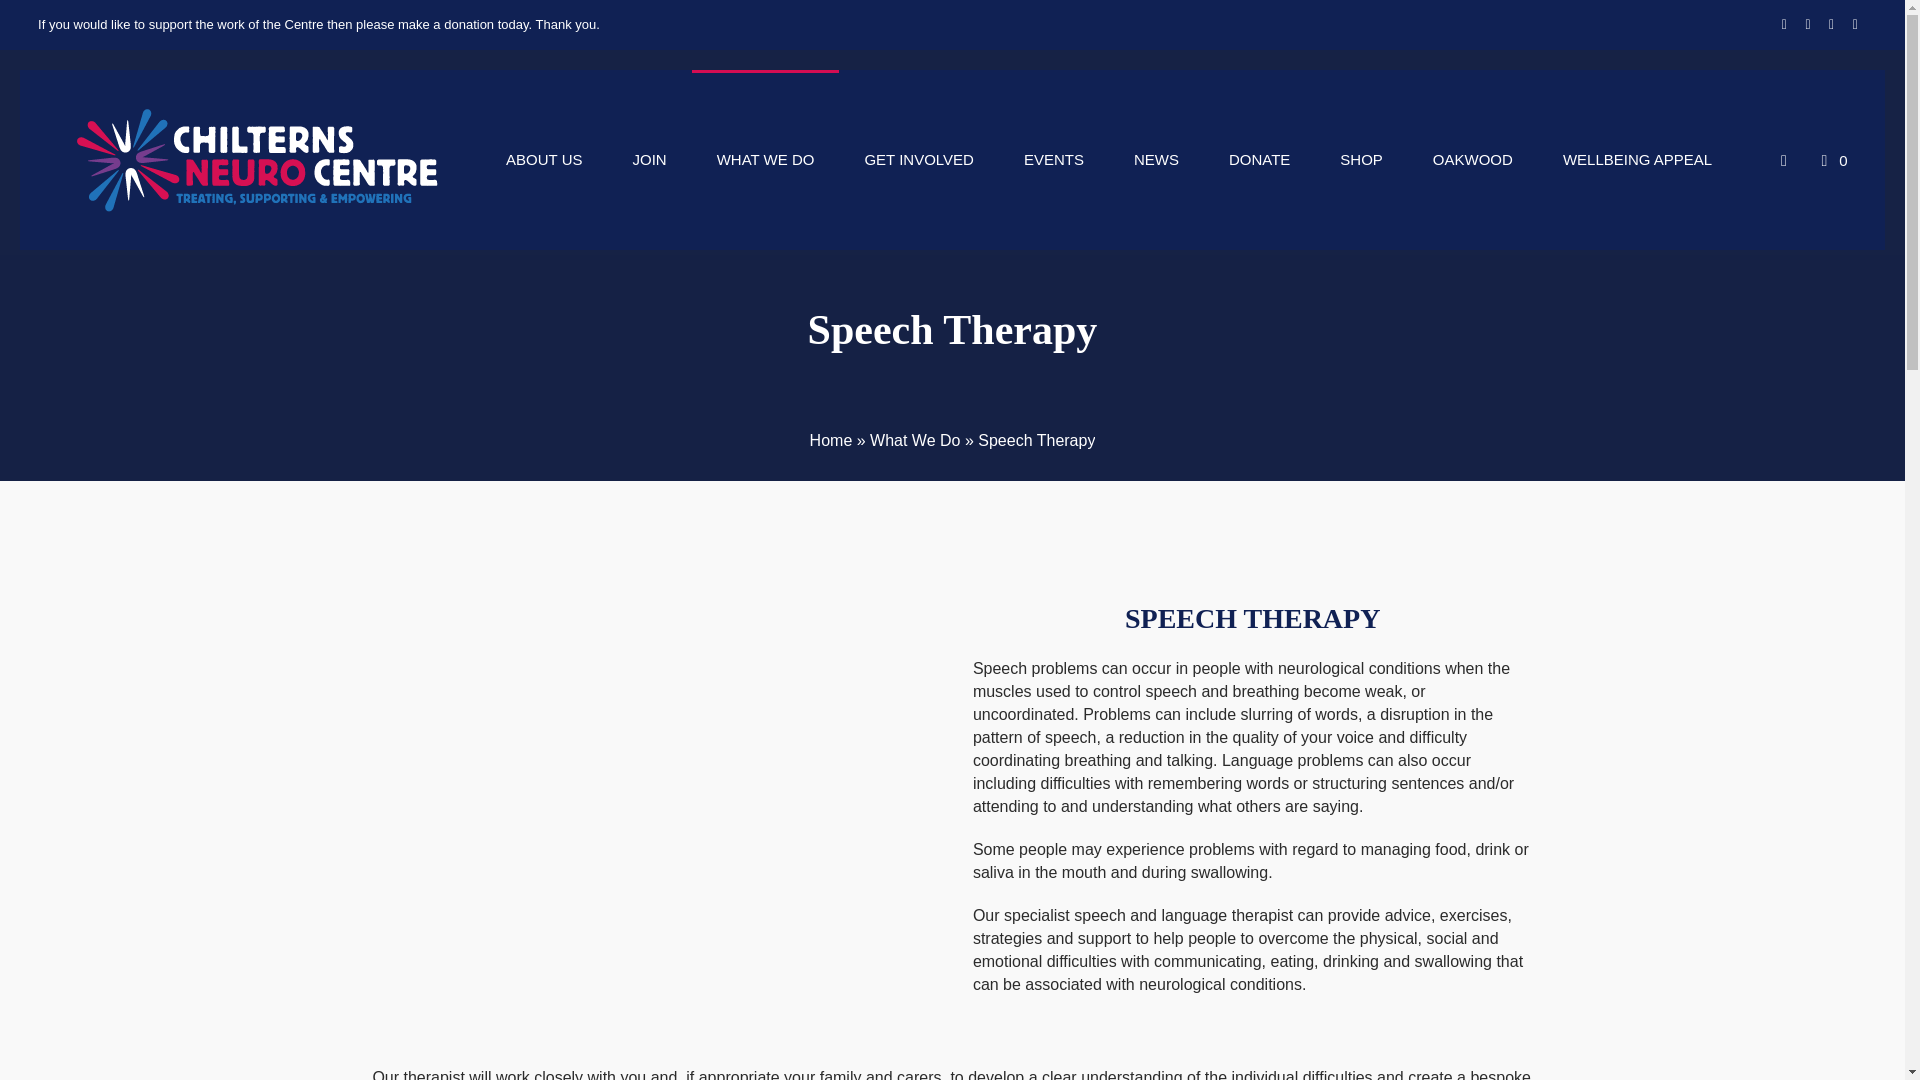  I want to click on make a donation, so click(445, 24).